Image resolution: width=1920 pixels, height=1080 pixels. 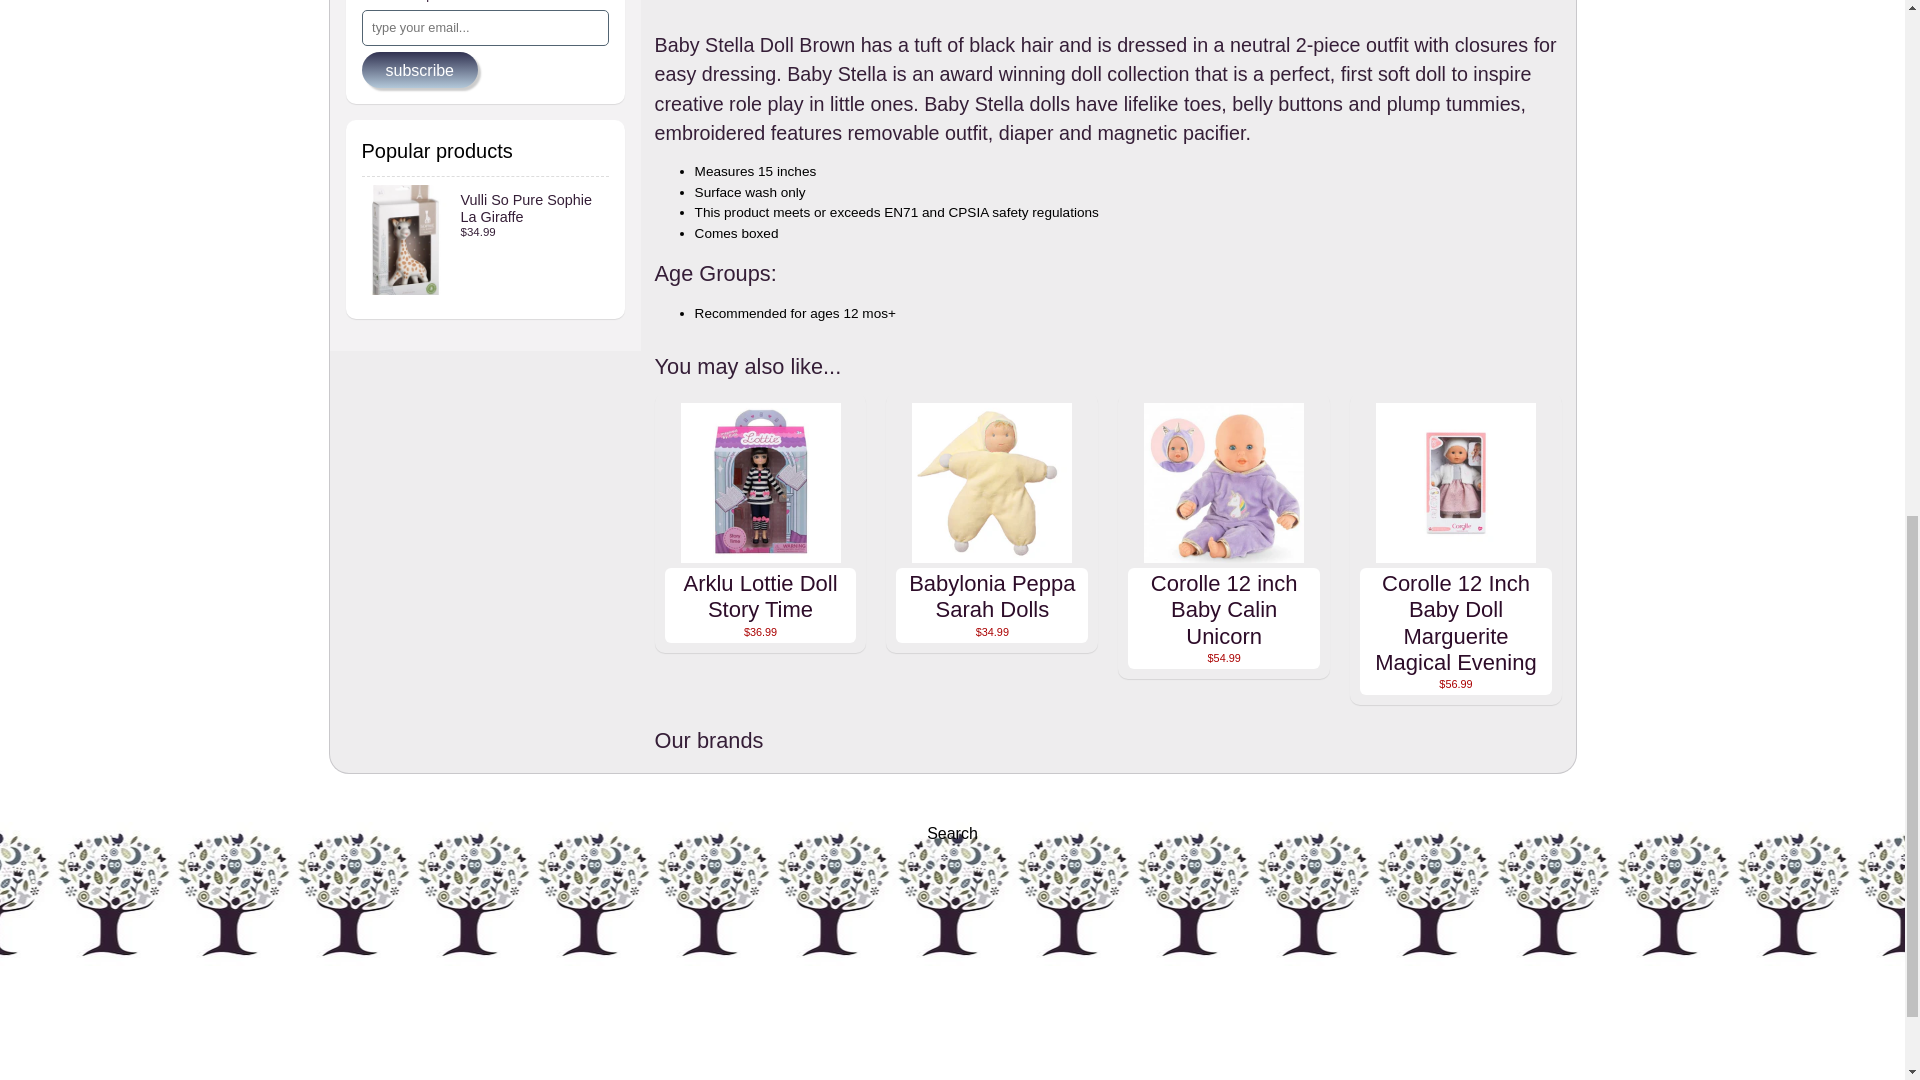 What do you see at coordinates (1108, 742) in the screenshot?
I see `Our brands` at bounding box center [1108, 742].